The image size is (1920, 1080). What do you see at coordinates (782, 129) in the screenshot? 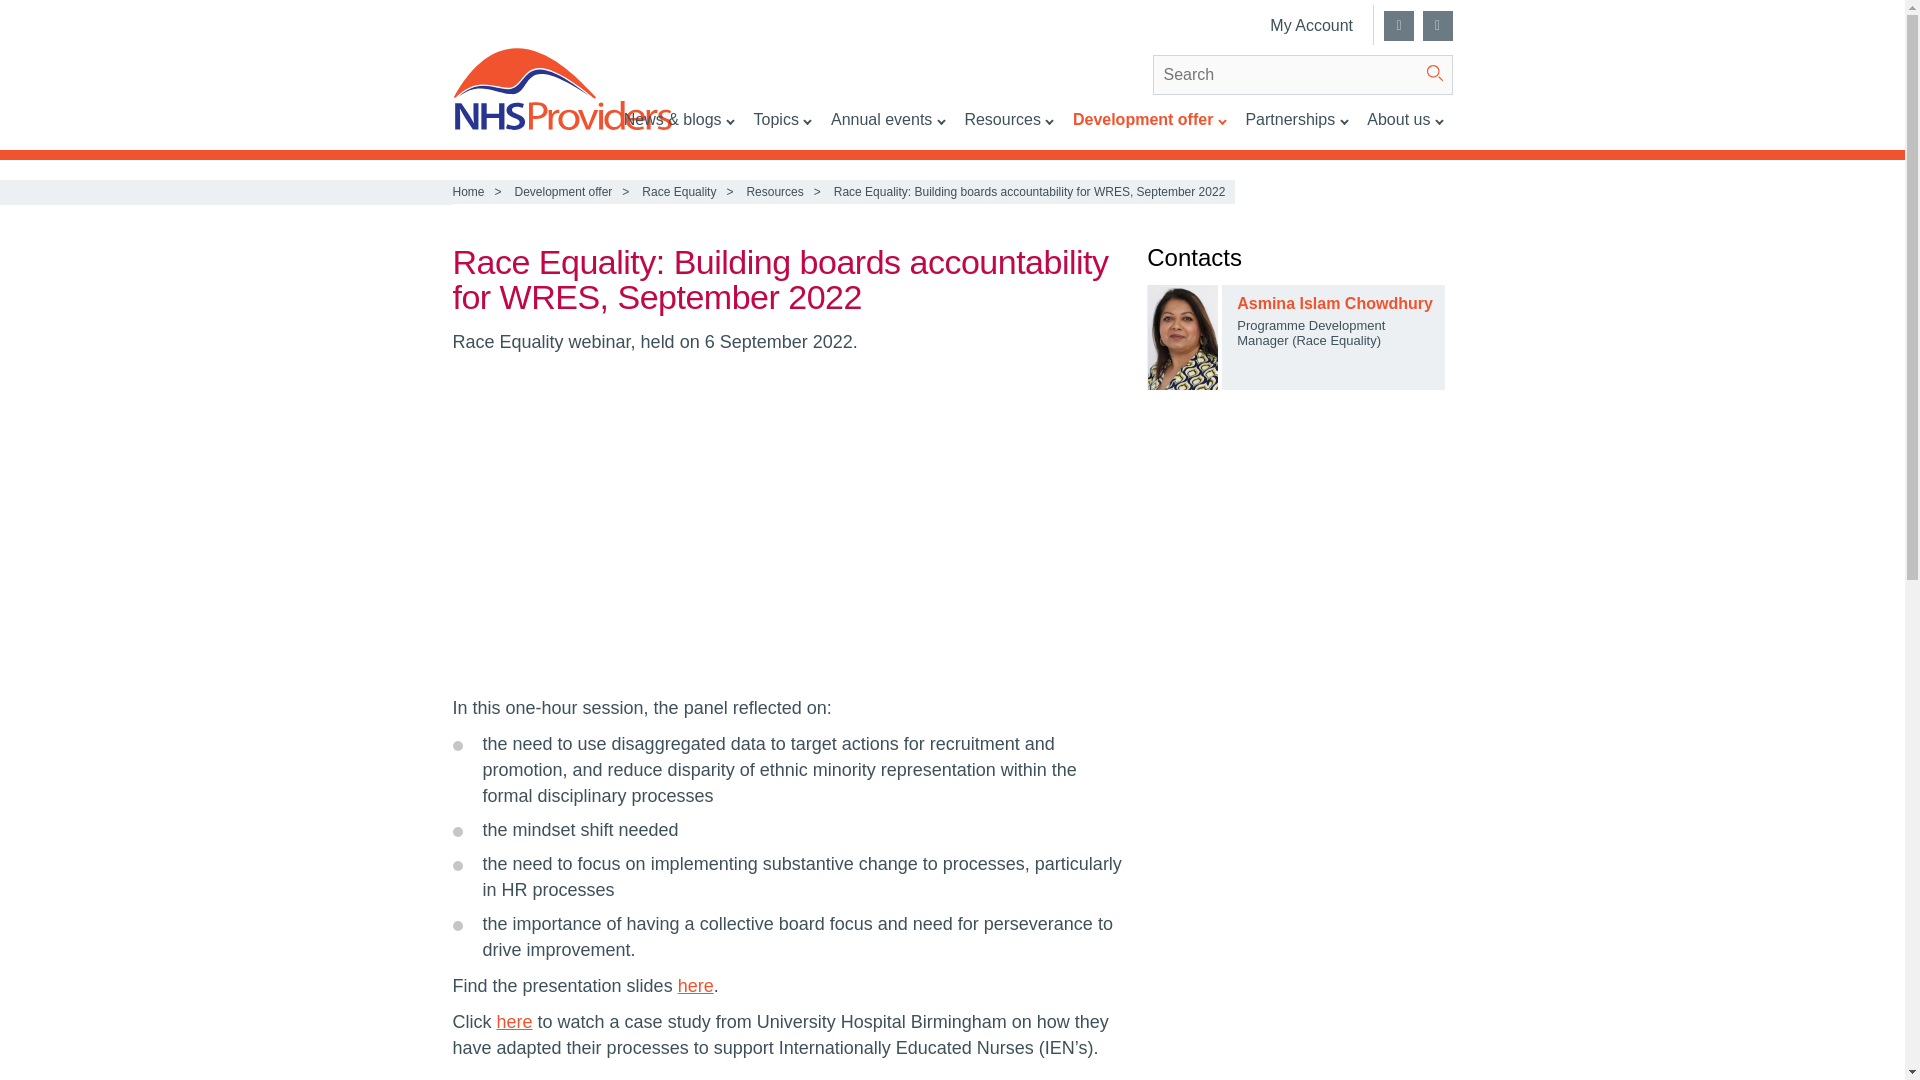
I see `Topics` at bounding box center [782, 129].